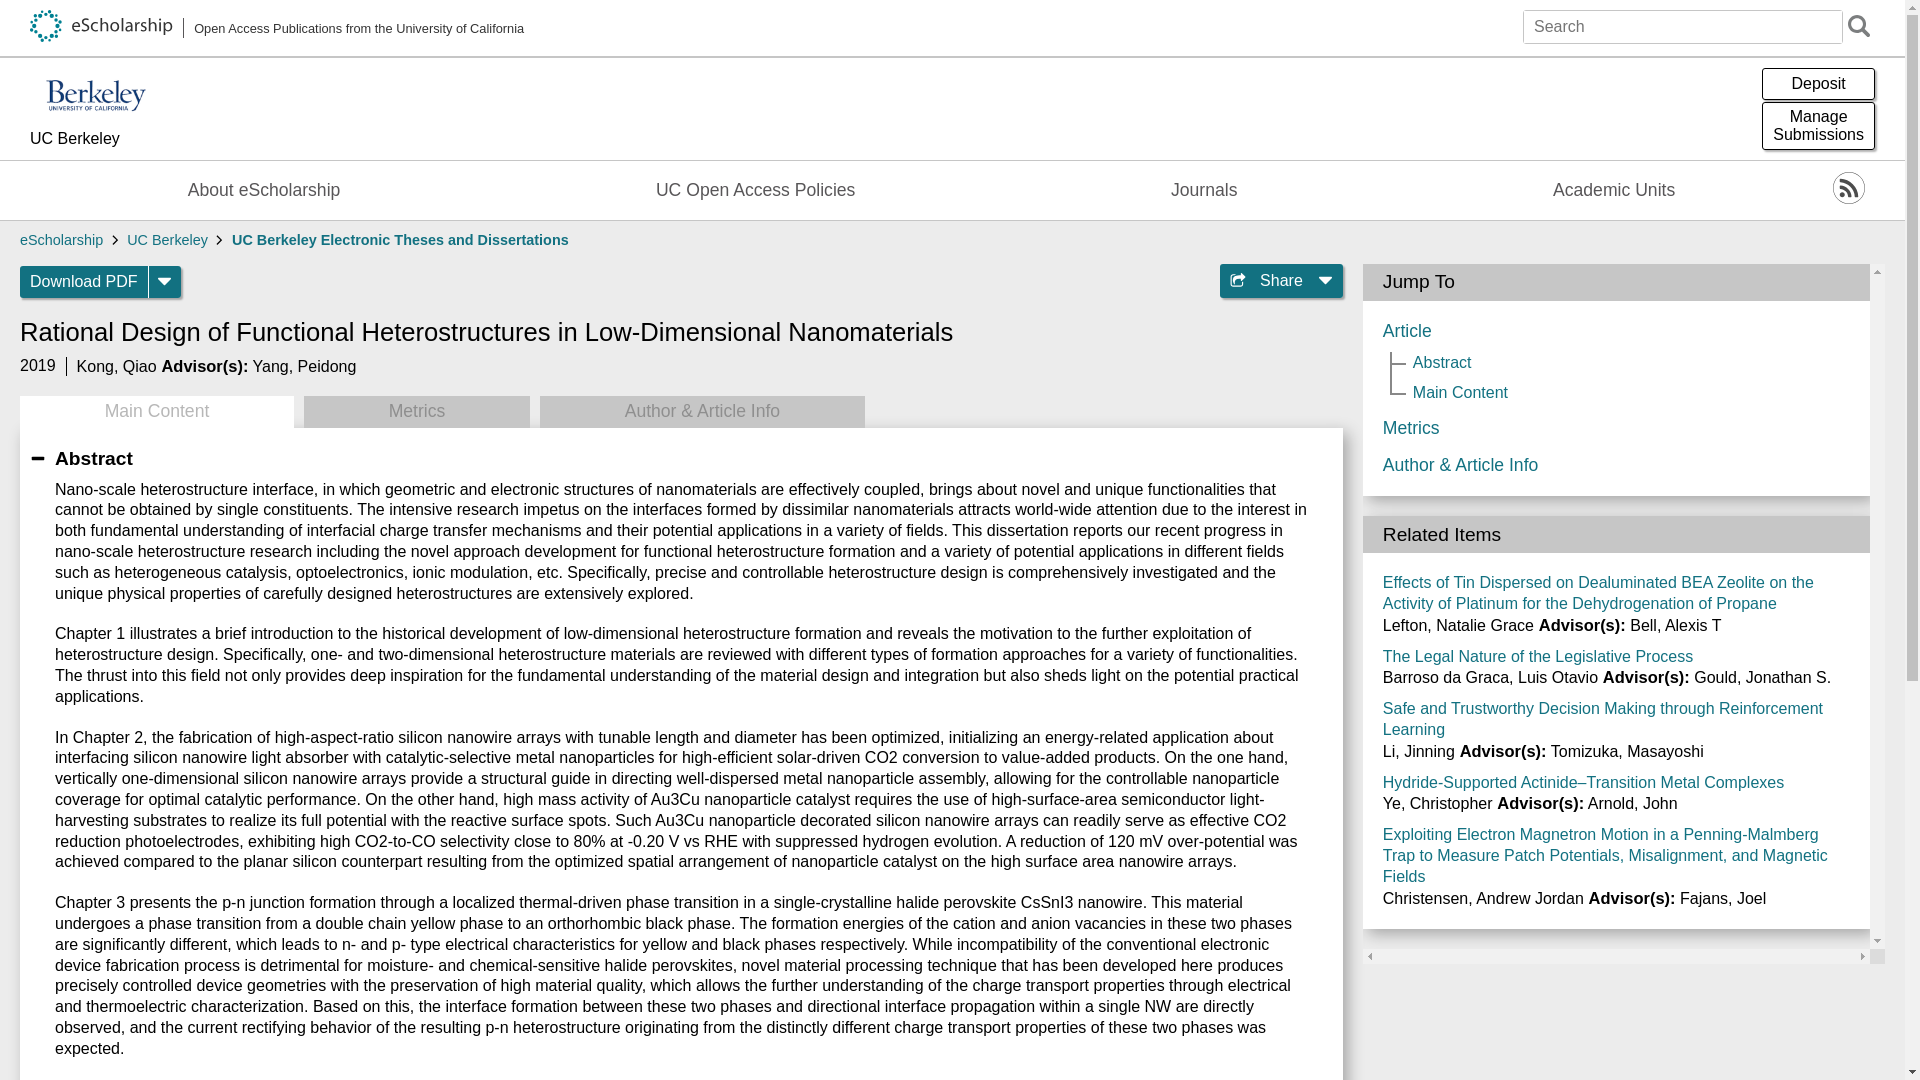  Describe the element at coordinates (1614, 190) in the screenshot. I see `About eScholarship` at that location.